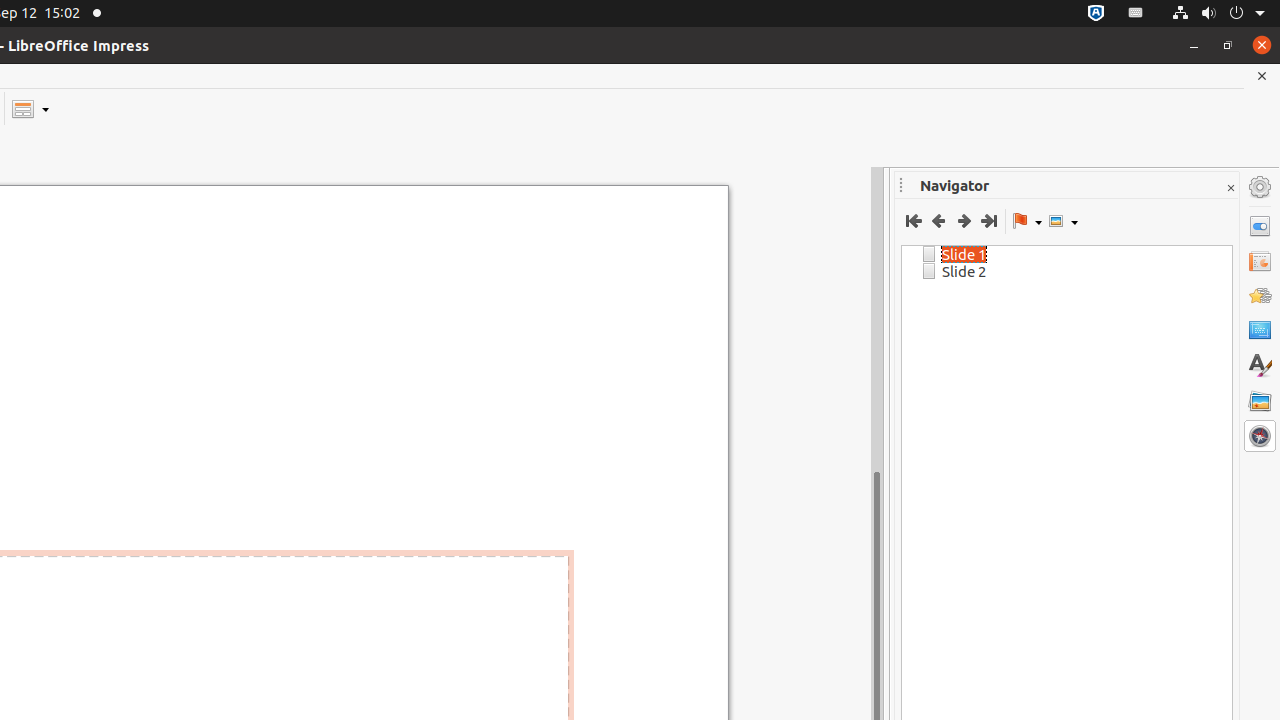 This screenshot has height=720, width=1280. Describe the element at coordinates (1136, 14) in the screenshot. I see `:1.21/StatusNotifierItem` at that location.